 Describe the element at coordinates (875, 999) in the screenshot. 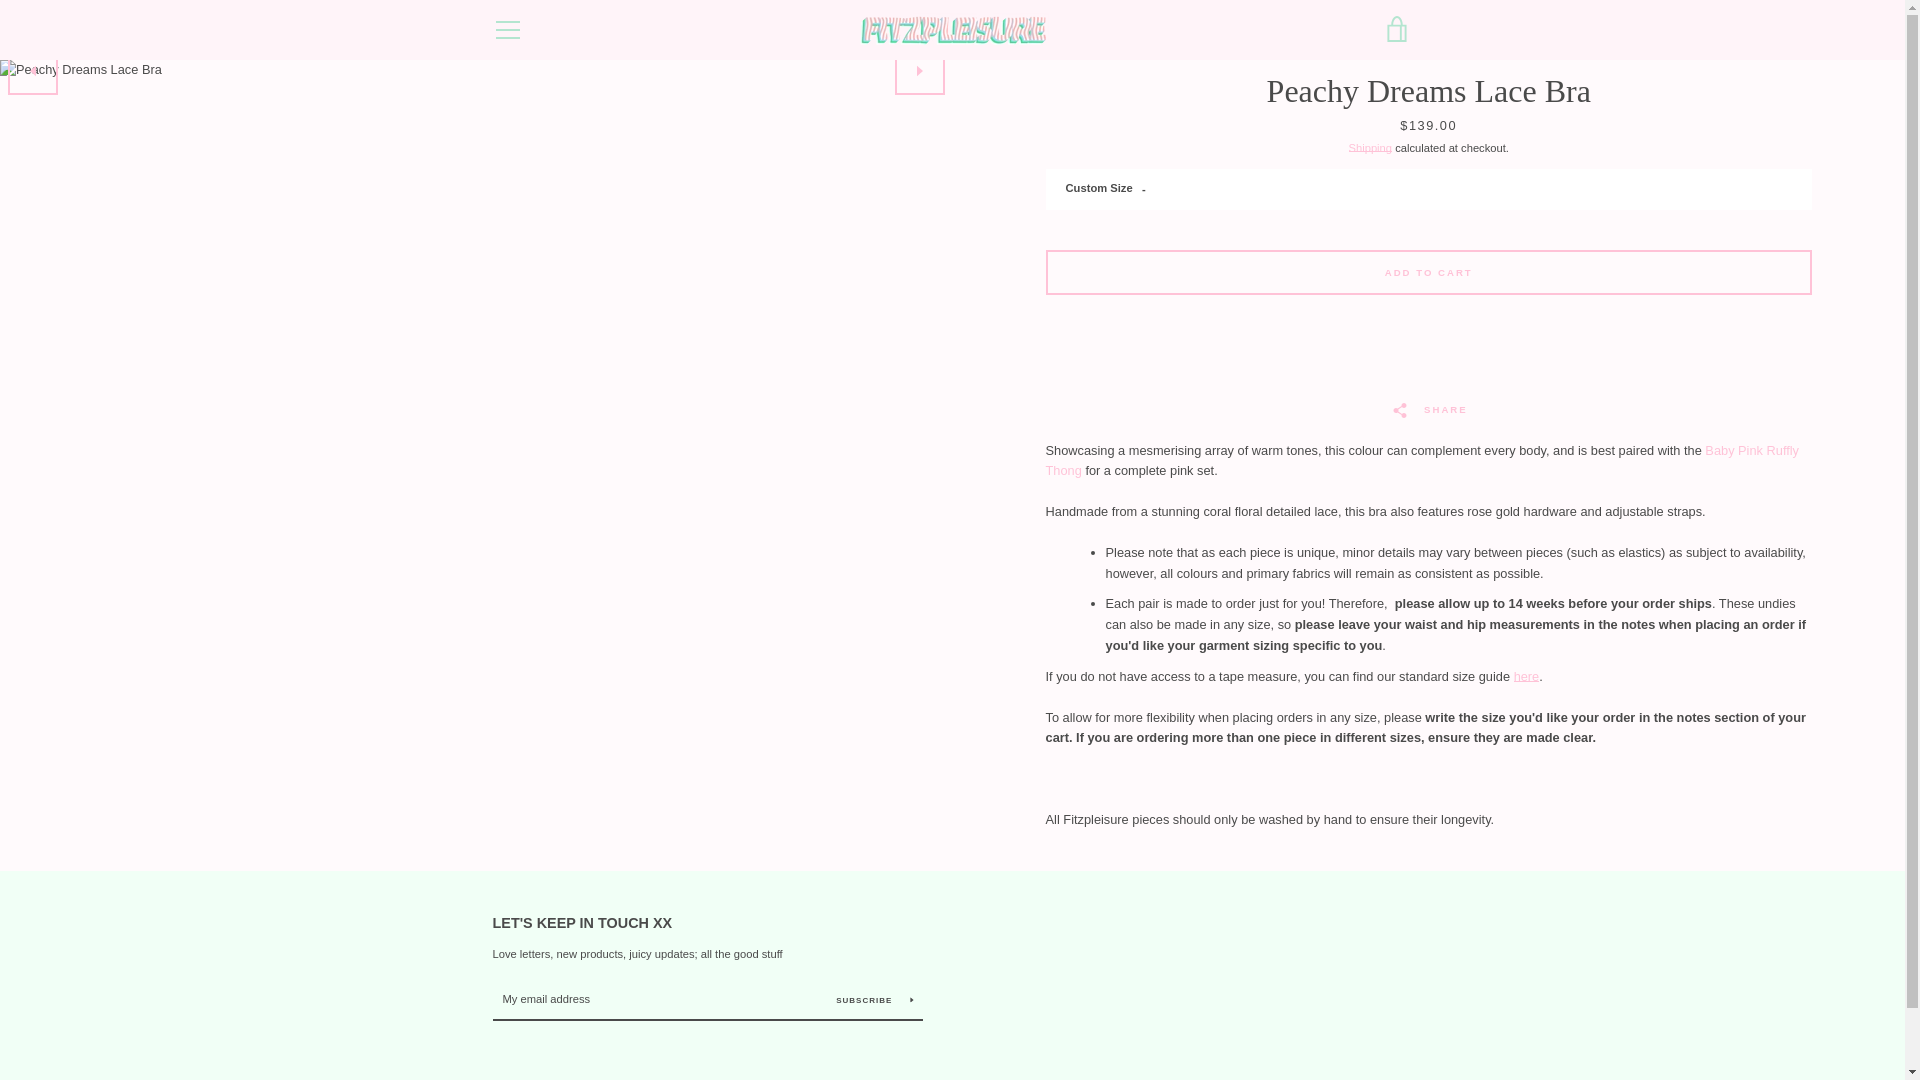

I see `SUBSCRIBE` at that location.